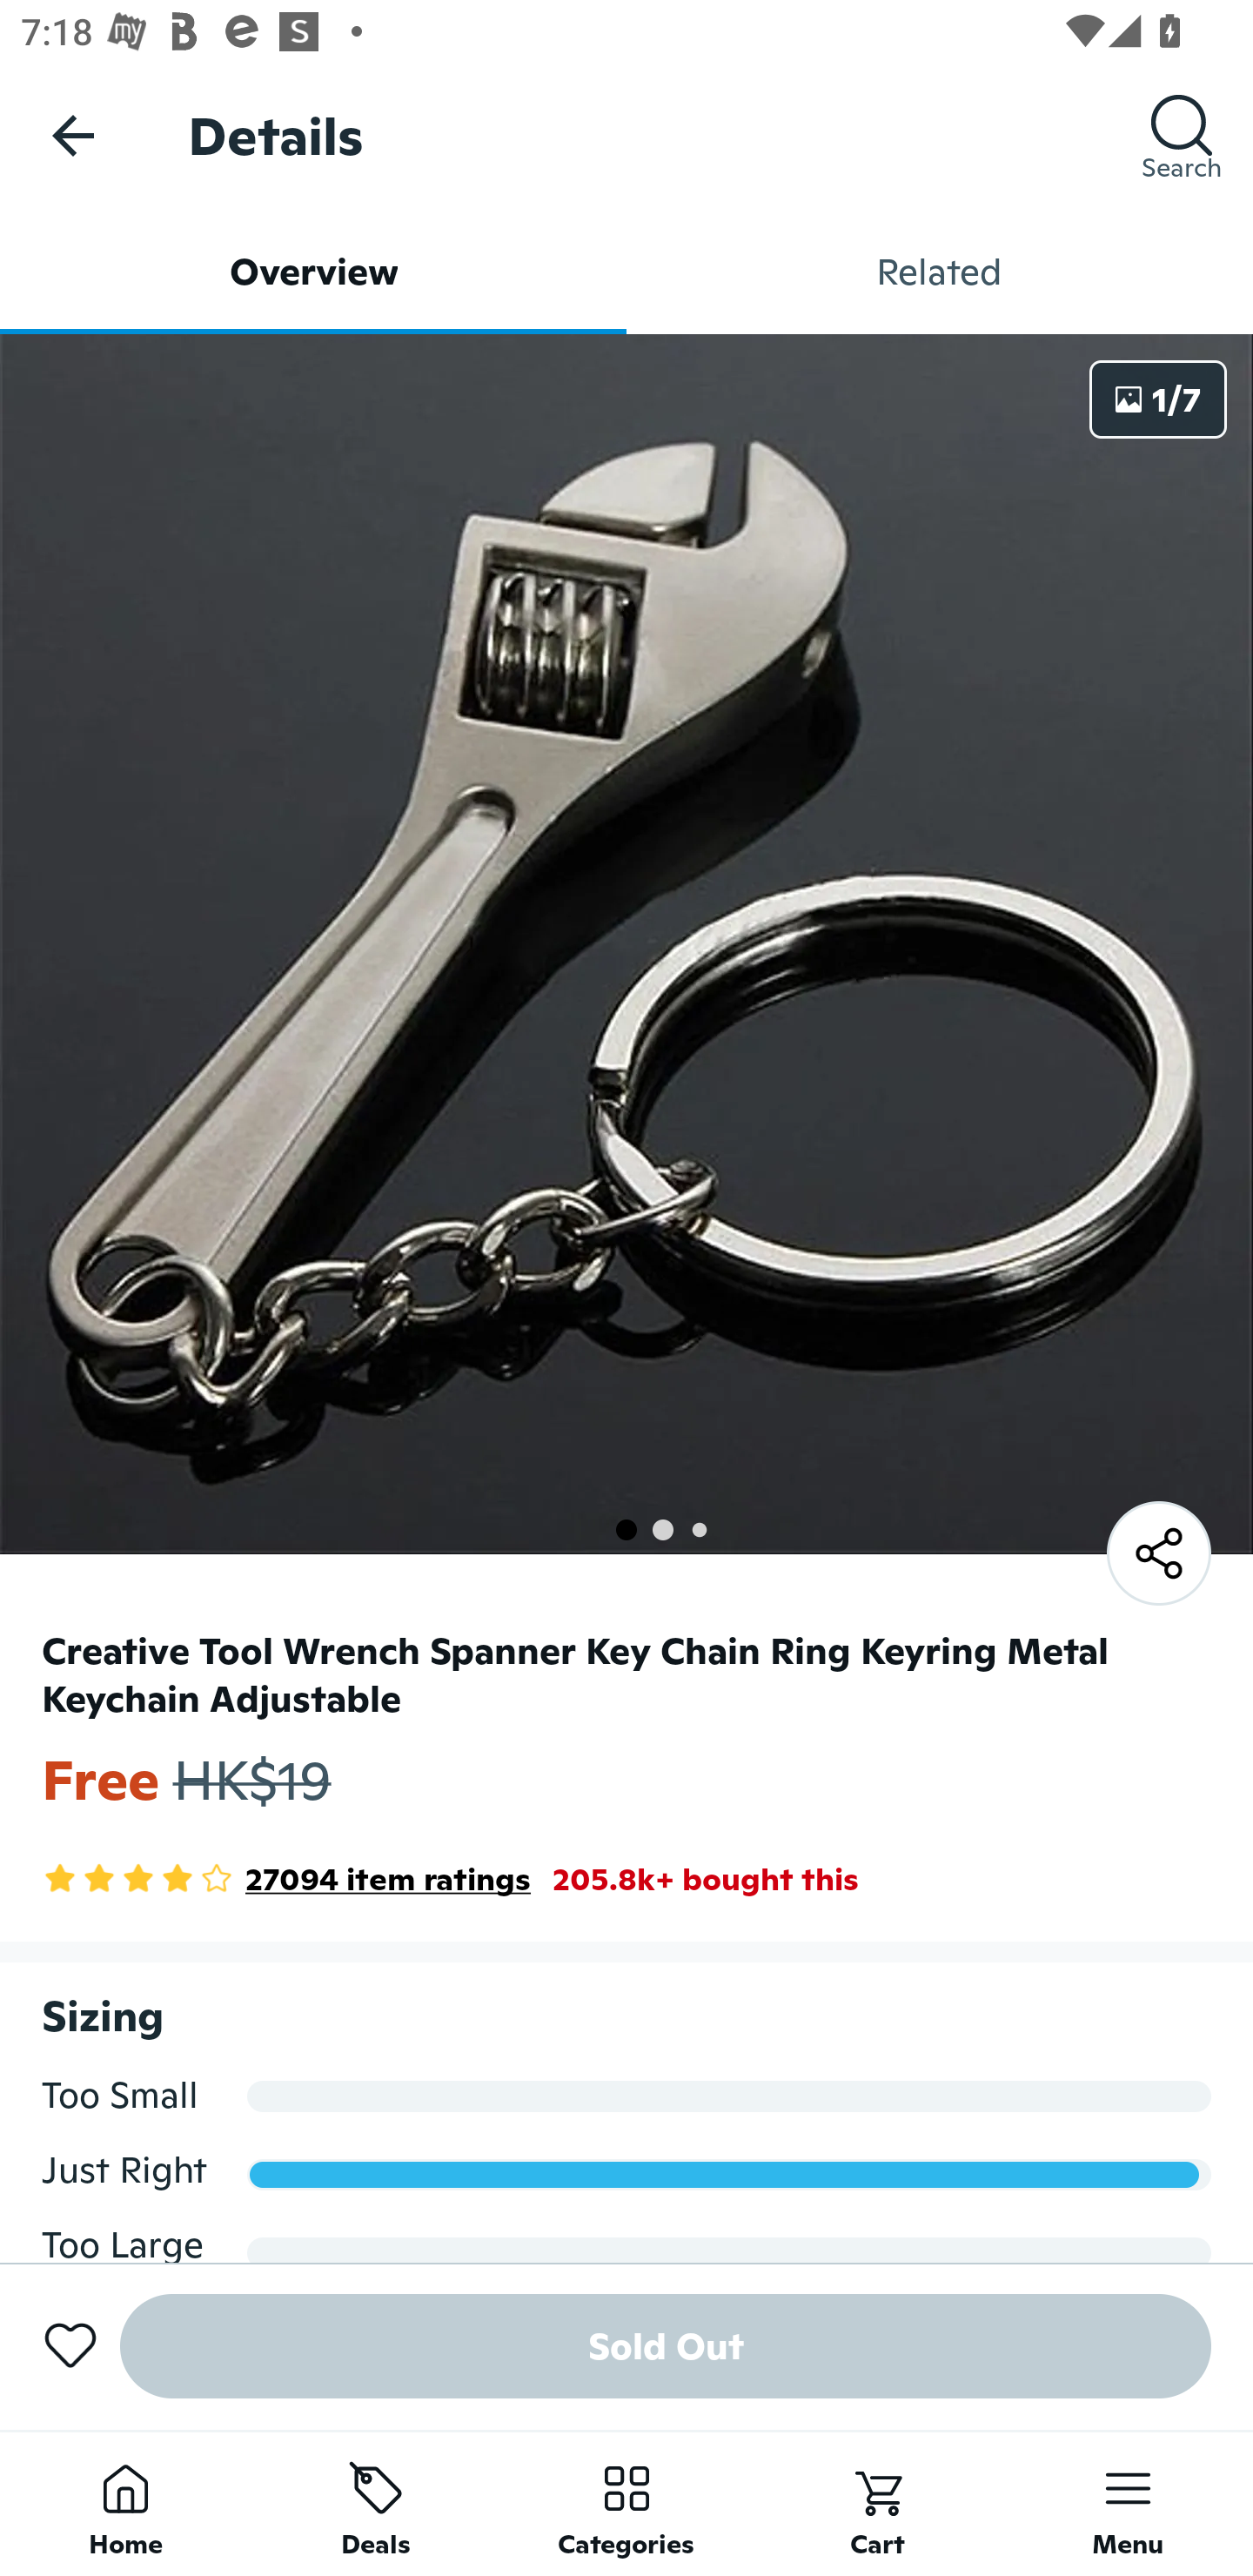 This screenshot has height=2576, width=1253. What do you see at coordinates (1158, 399) in the screenshot?
I see `1/7` at bounding box center [1158, 399].